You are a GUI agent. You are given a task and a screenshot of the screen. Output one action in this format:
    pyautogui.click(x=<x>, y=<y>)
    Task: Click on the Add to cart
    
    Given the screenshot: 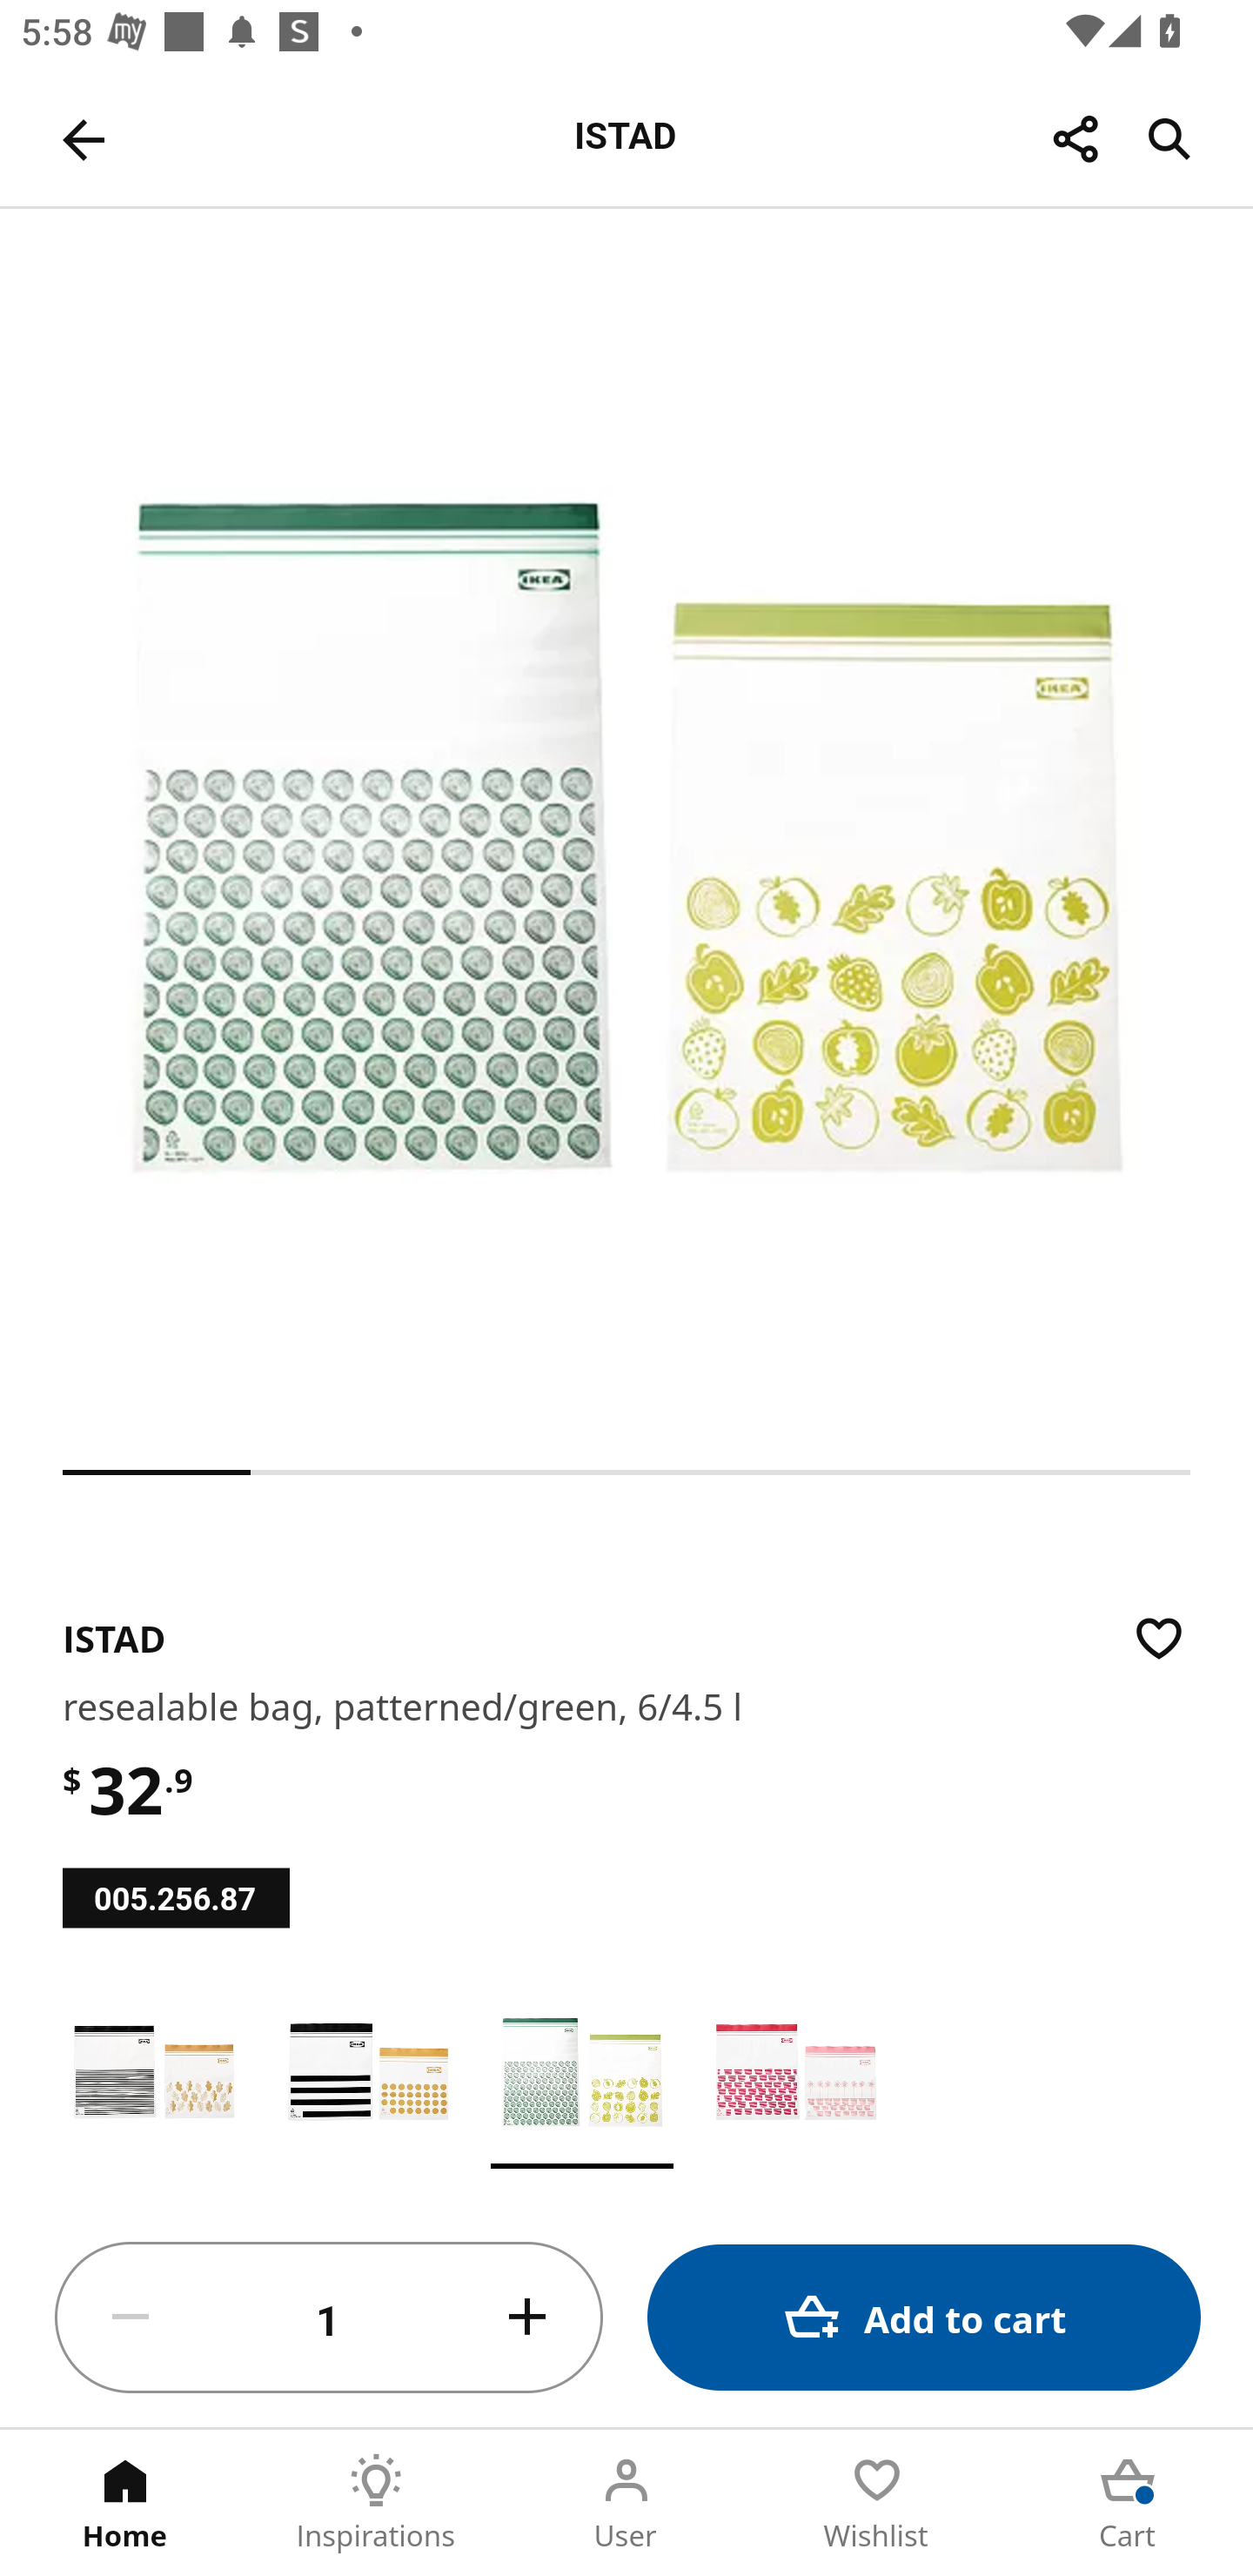 What is the action you would take?
    pyautogui.click(x=924, y=2317)
    